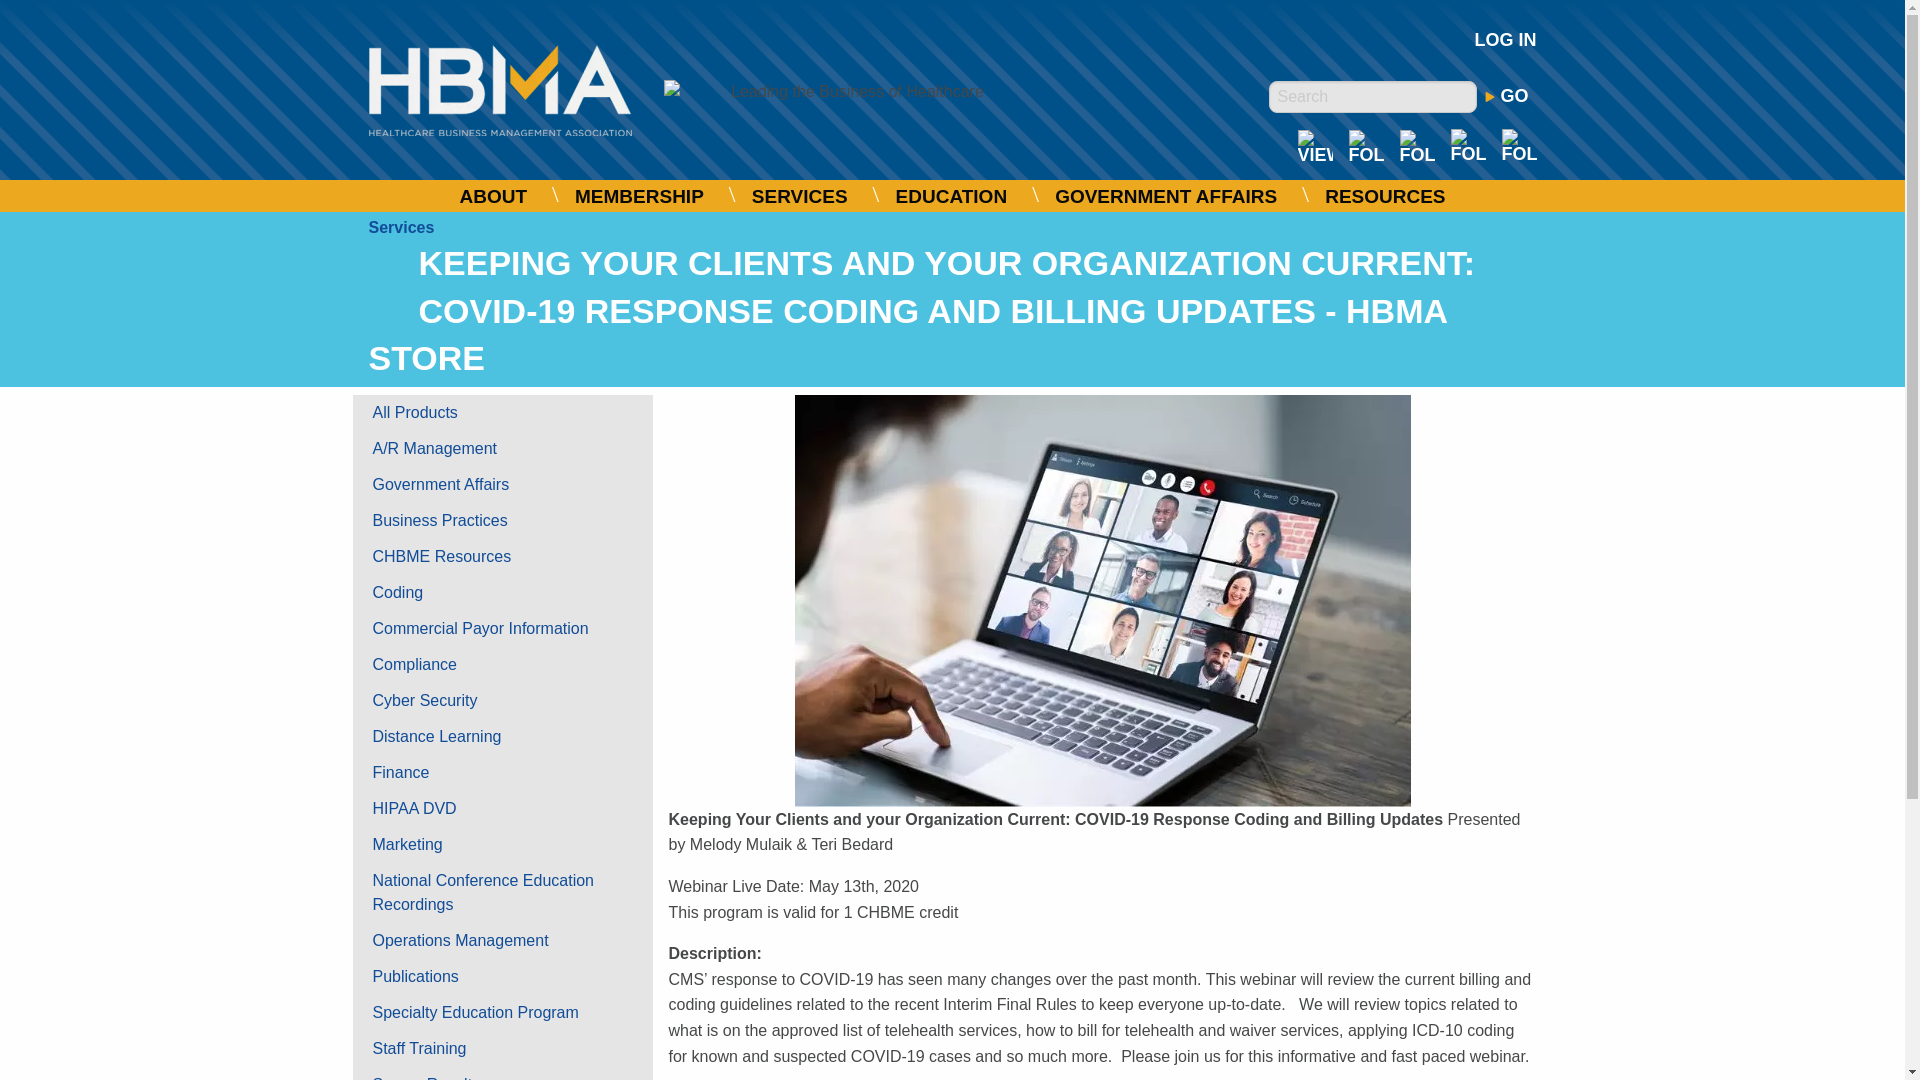  I want to click on LOG IN, so click(1505, 40).